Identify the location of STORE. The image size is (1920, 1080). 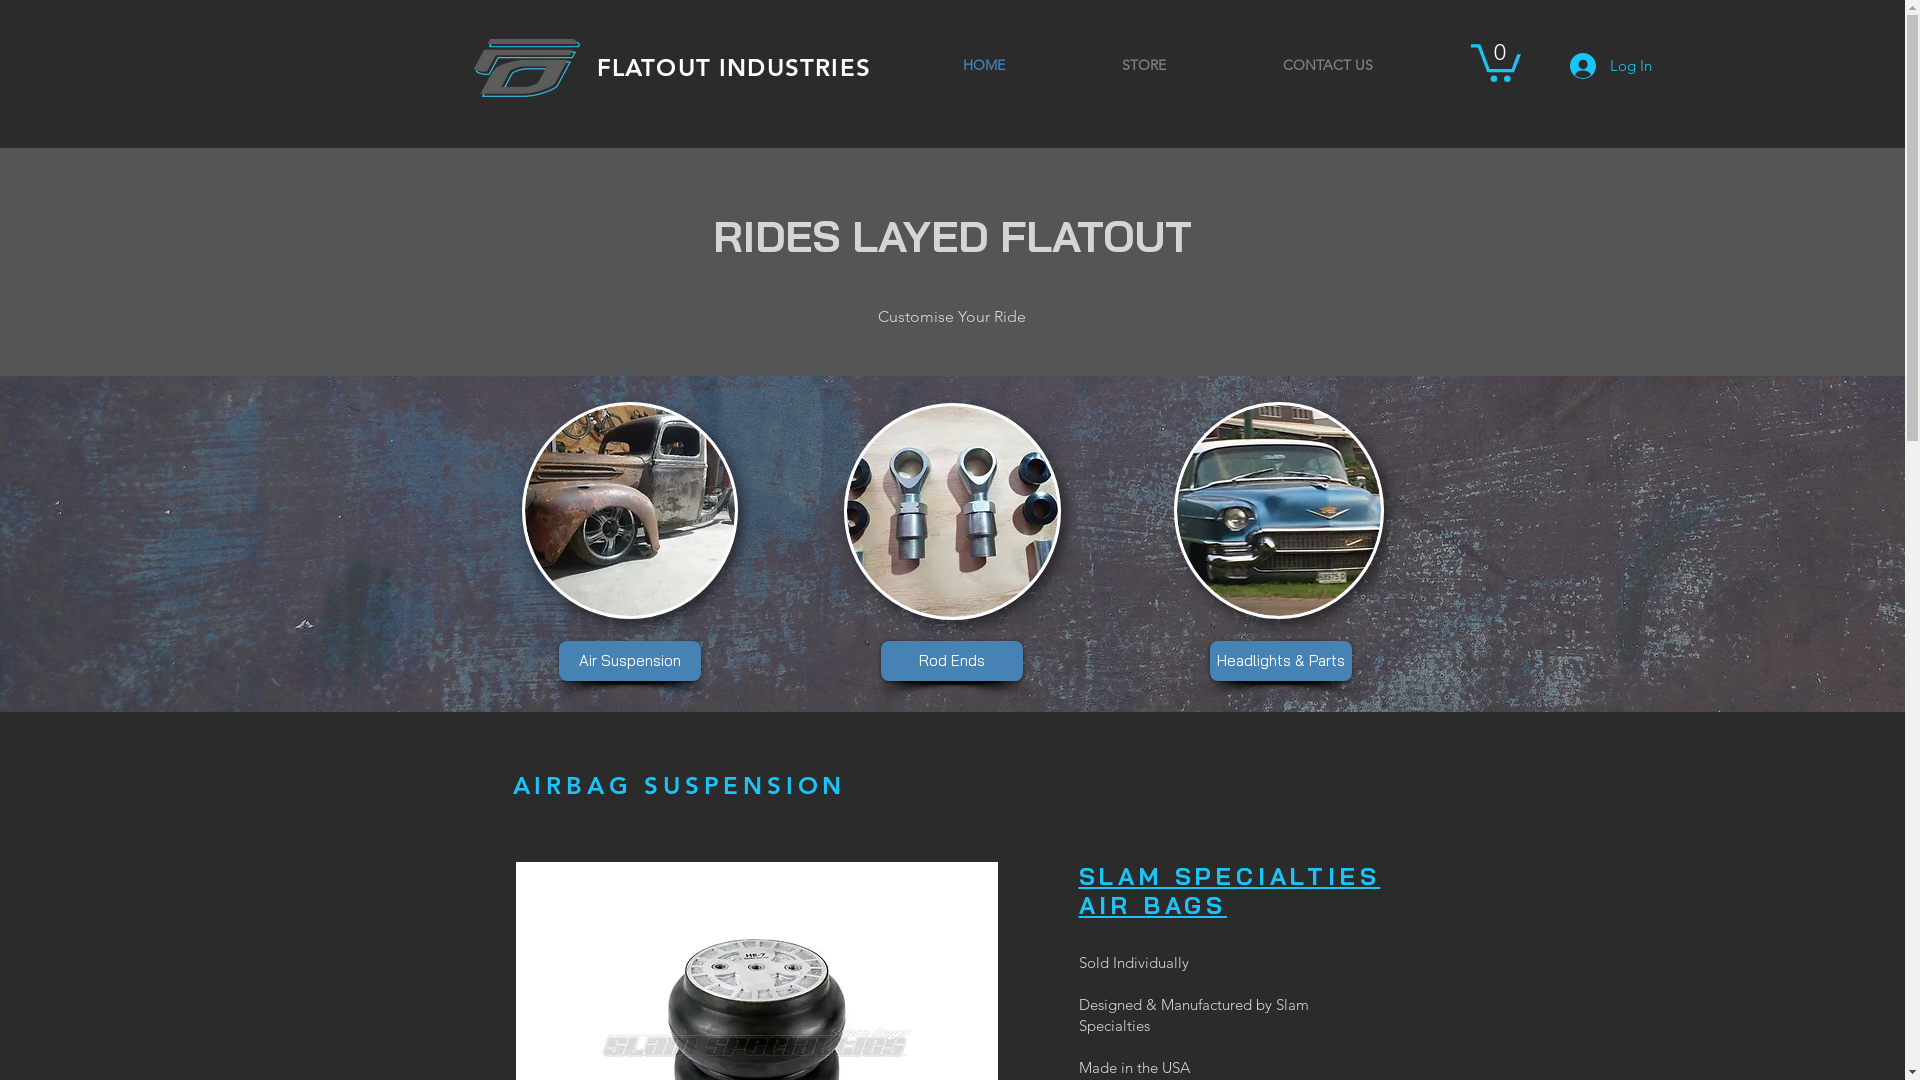
(1144, 65).